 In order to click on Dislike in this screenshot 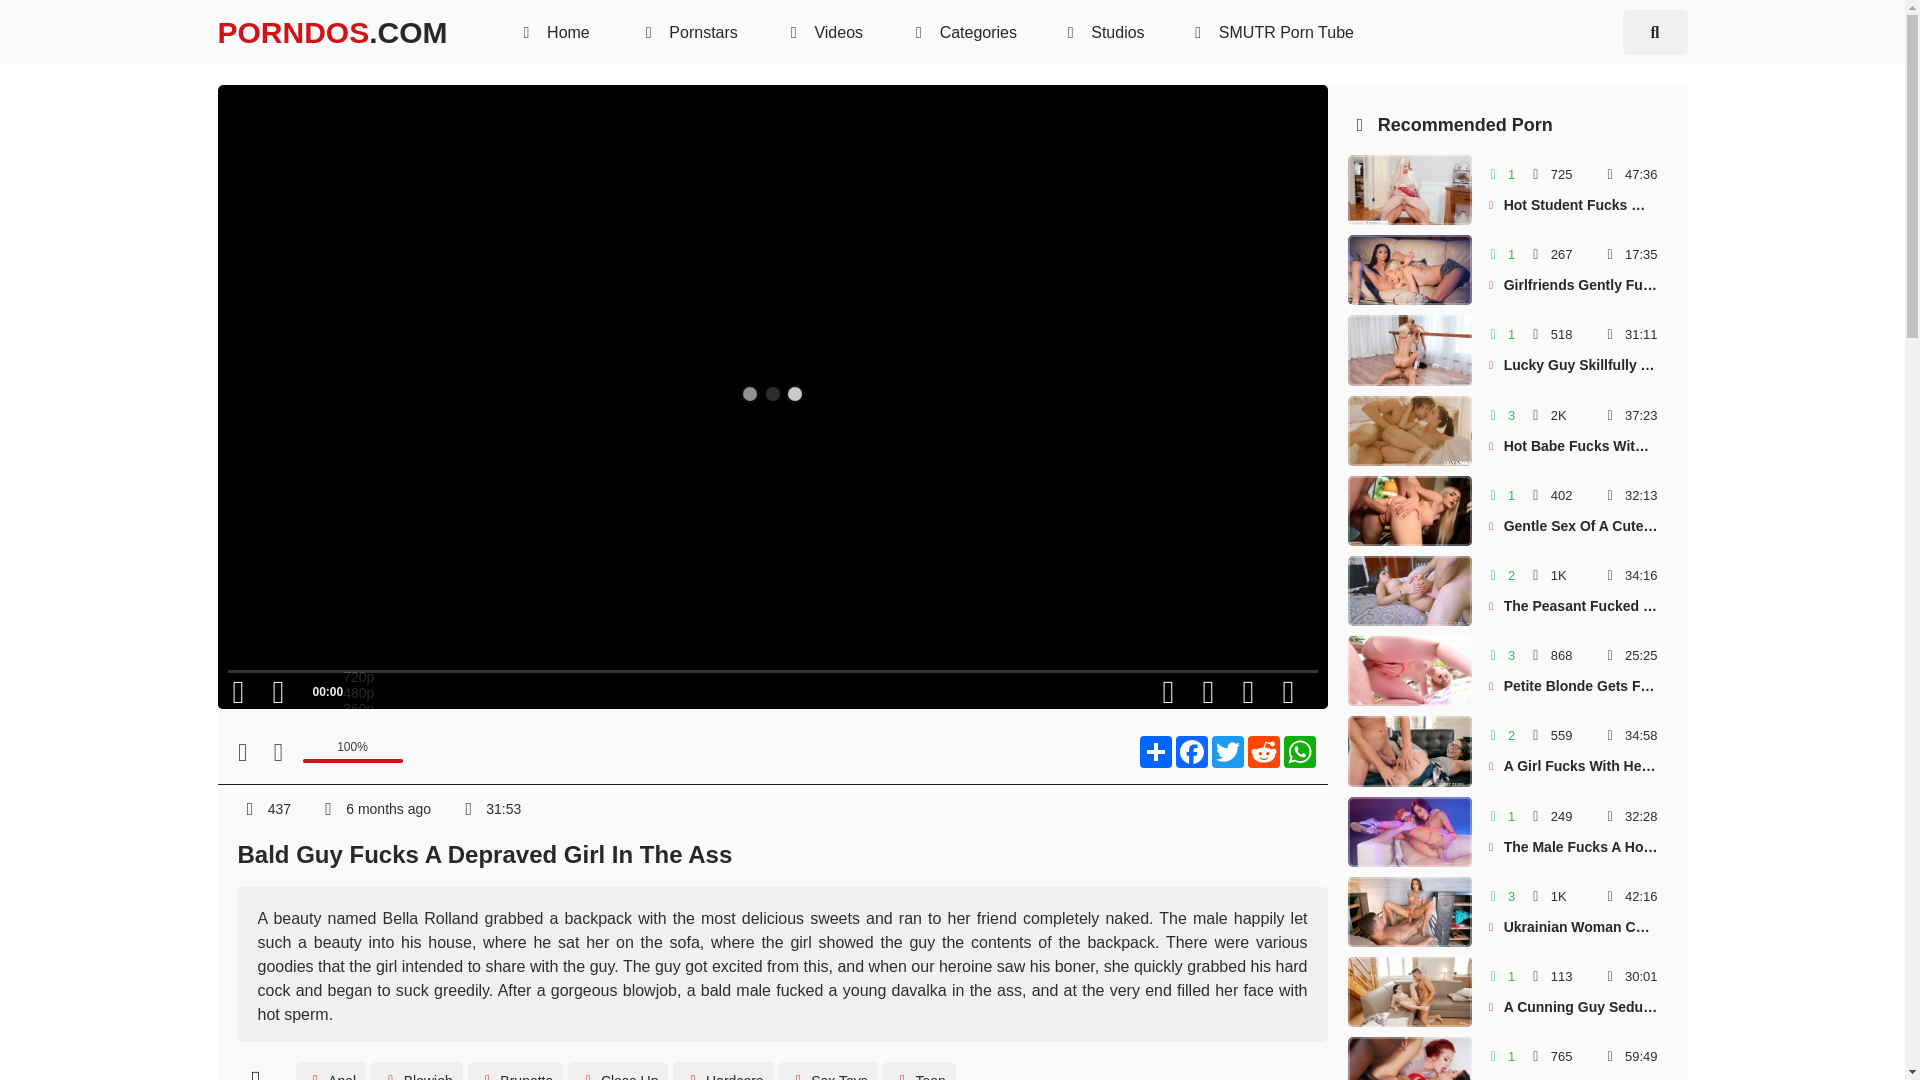, I will do `click(276, 751)`.